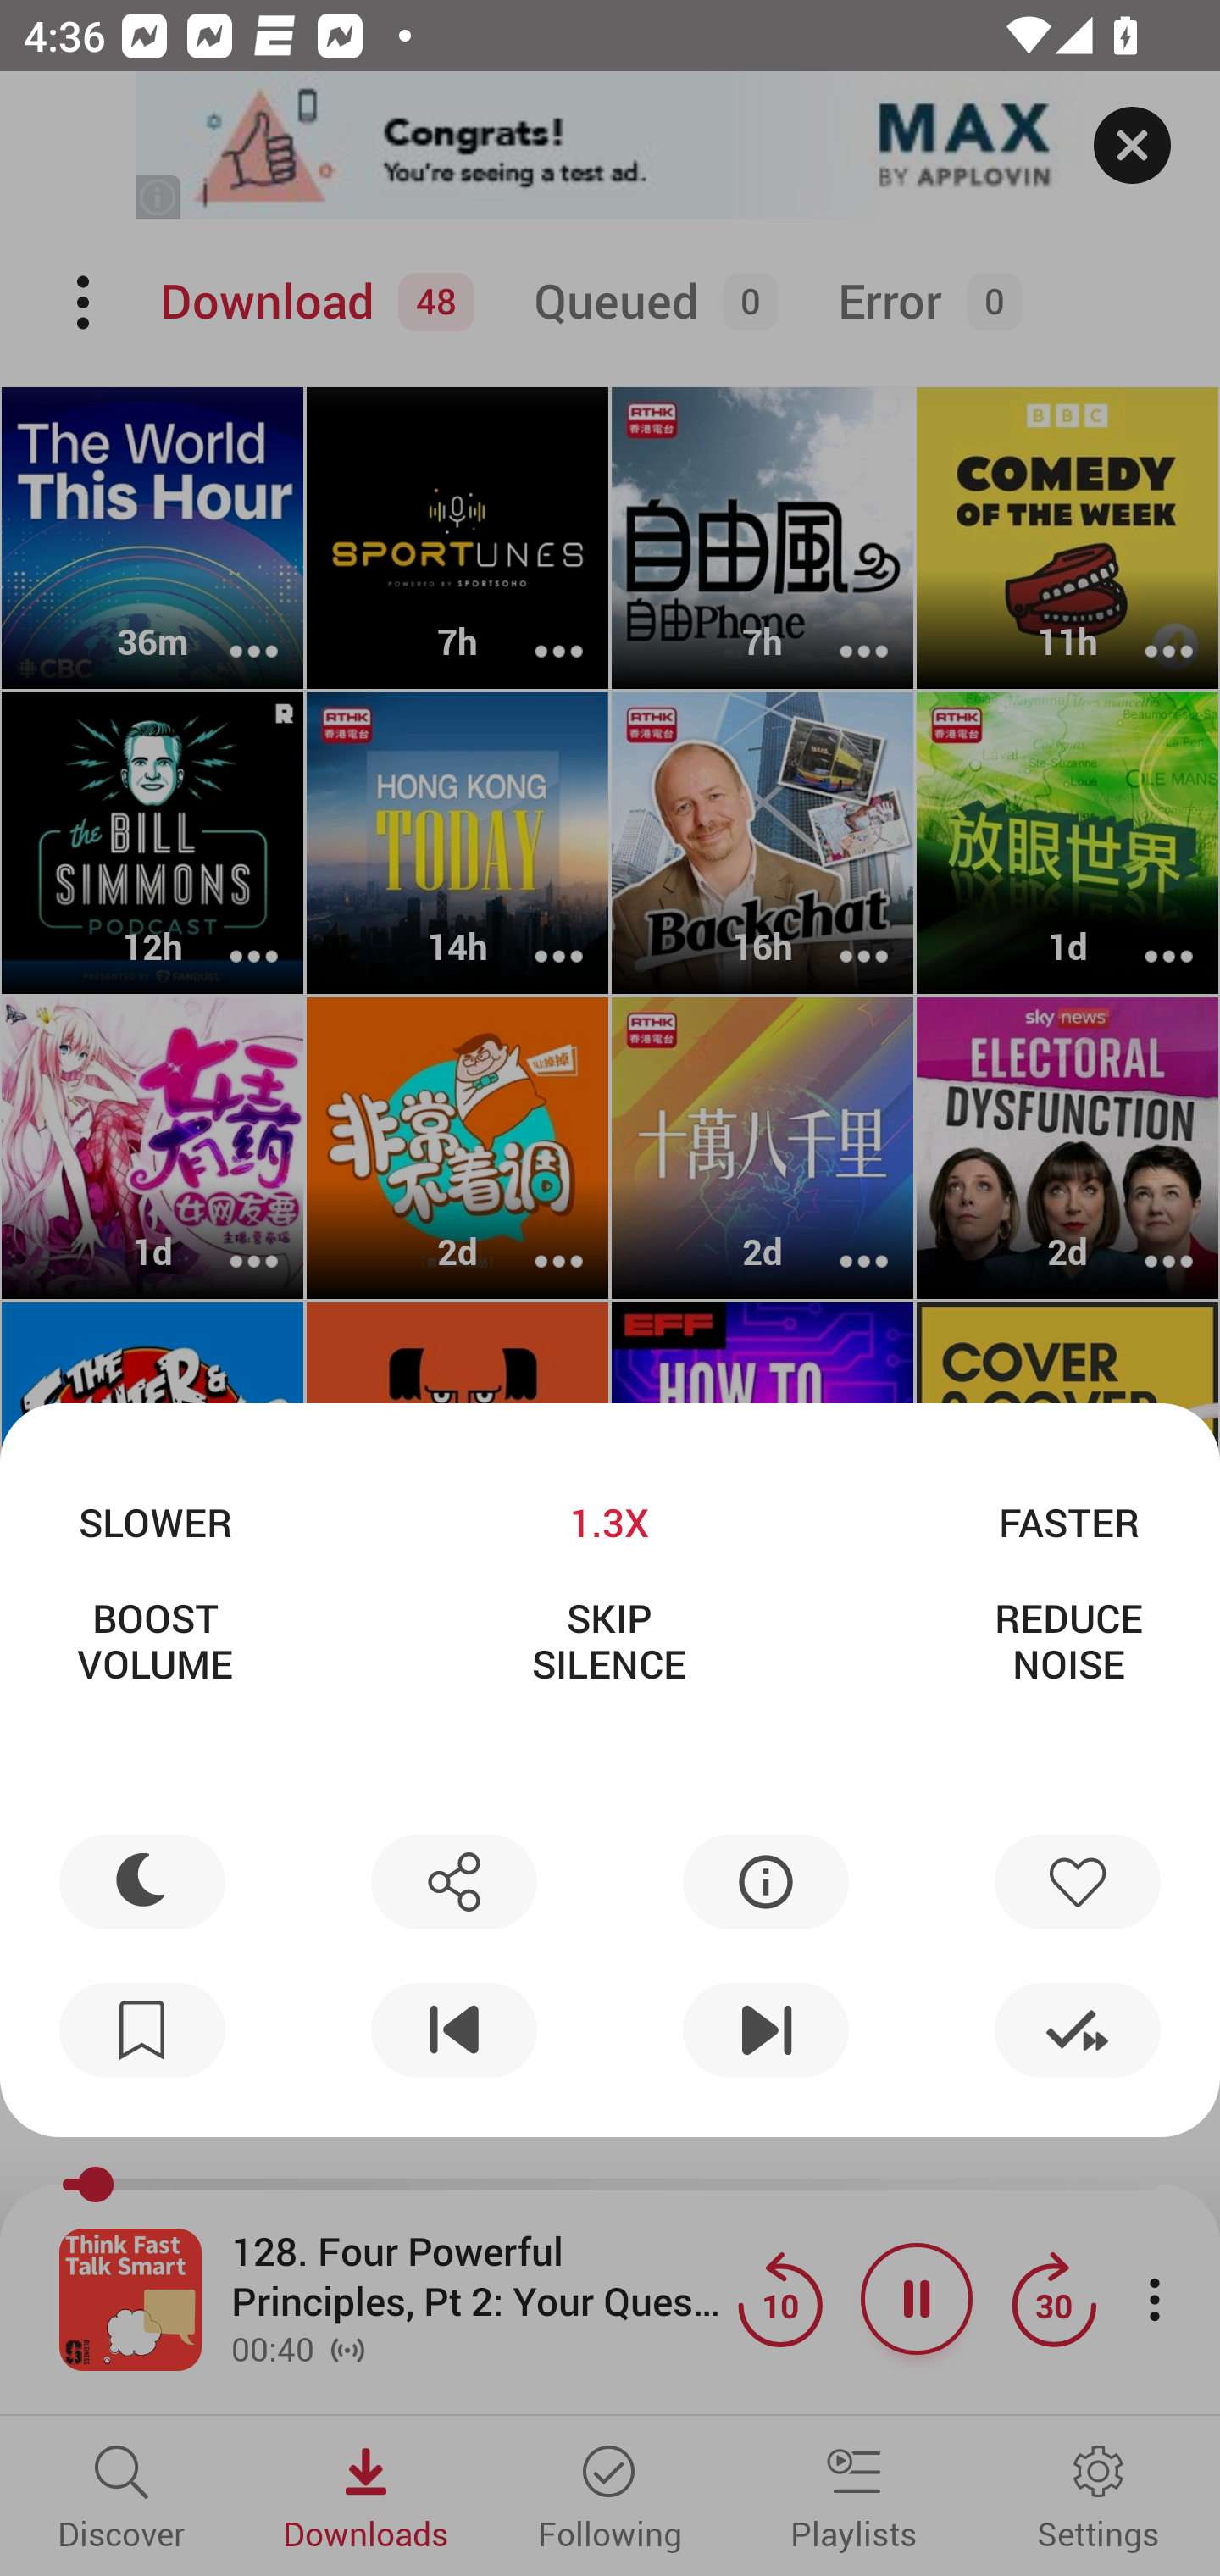 The height and width of the screenshot is (2576, 1220). Describe the element at coordinates (1068, 1641) in the screenshot. I see `REDUCE
NOISE` at that location.